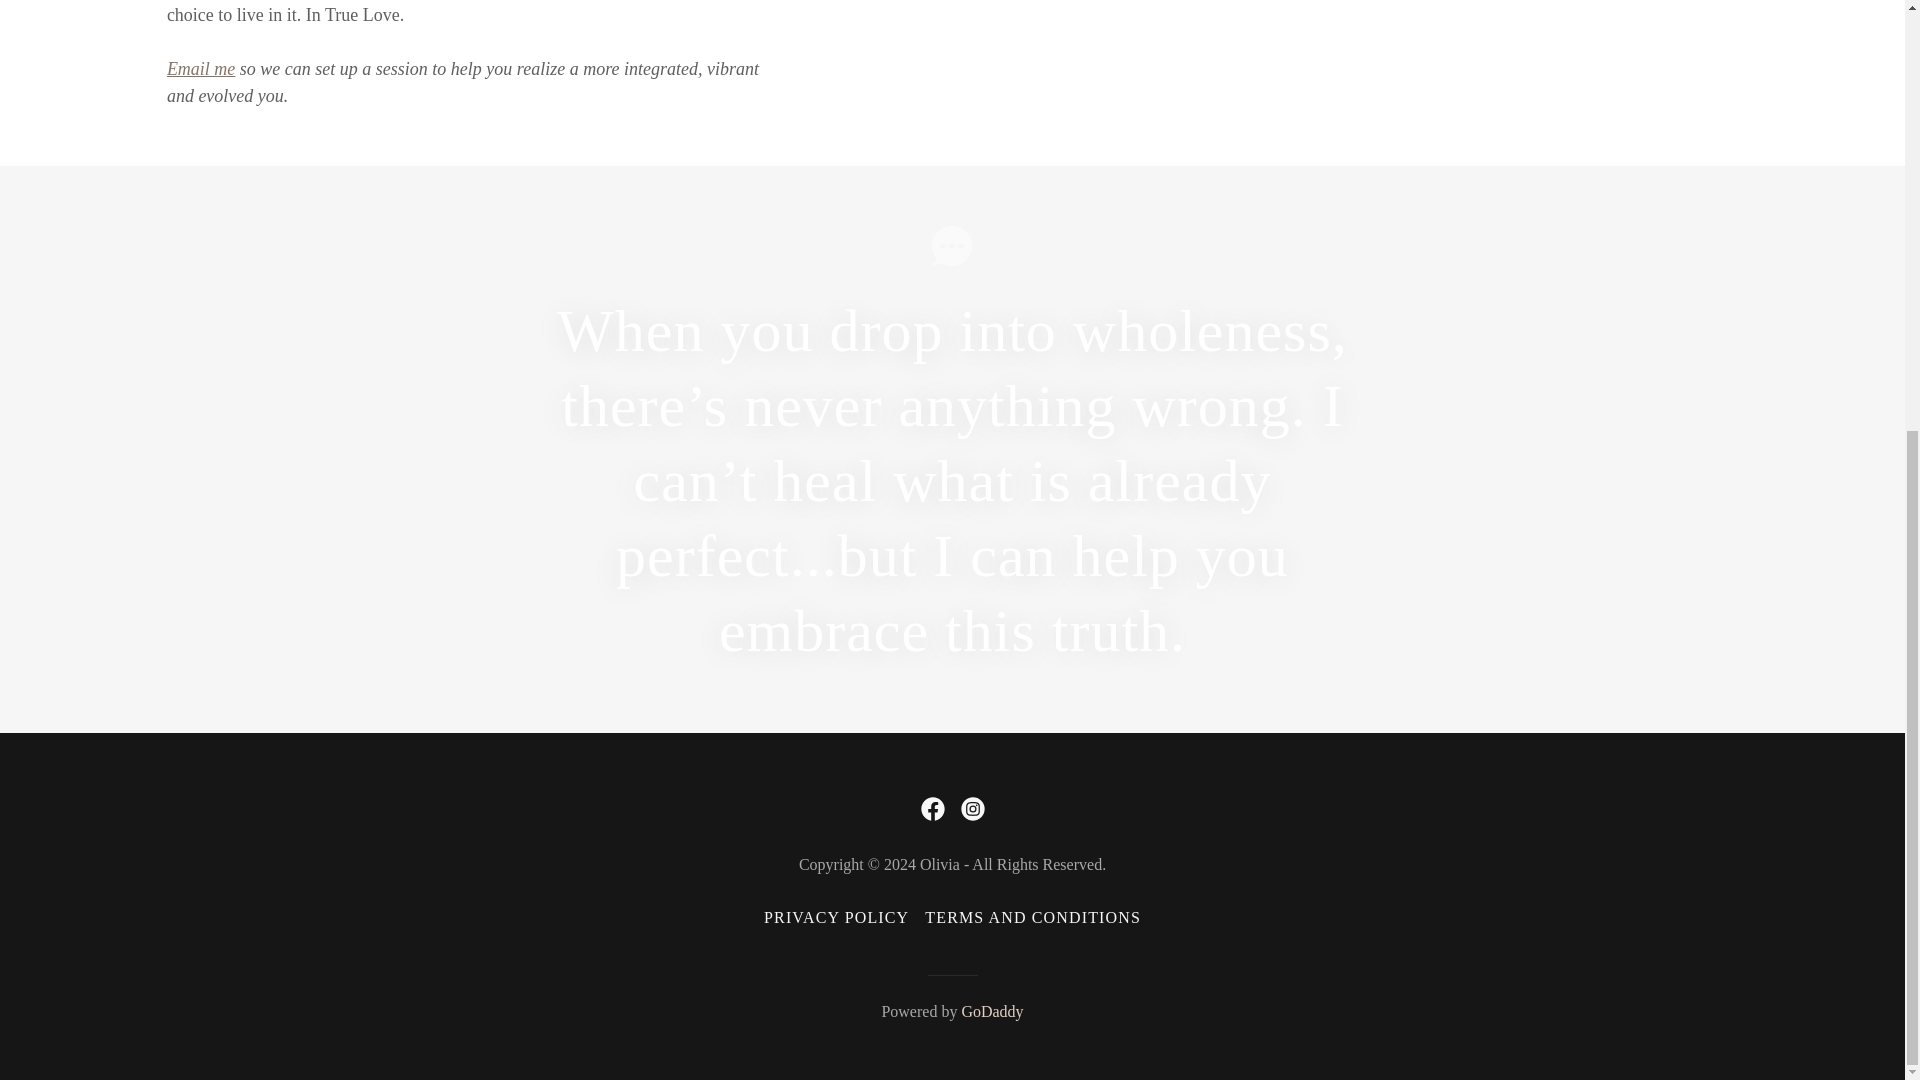 This screenshot has width=1920, height=1080. Describe the element at coordinates (1032, 918) in the screenshot. I see `TERMS AND CONDITIONS` at that location.